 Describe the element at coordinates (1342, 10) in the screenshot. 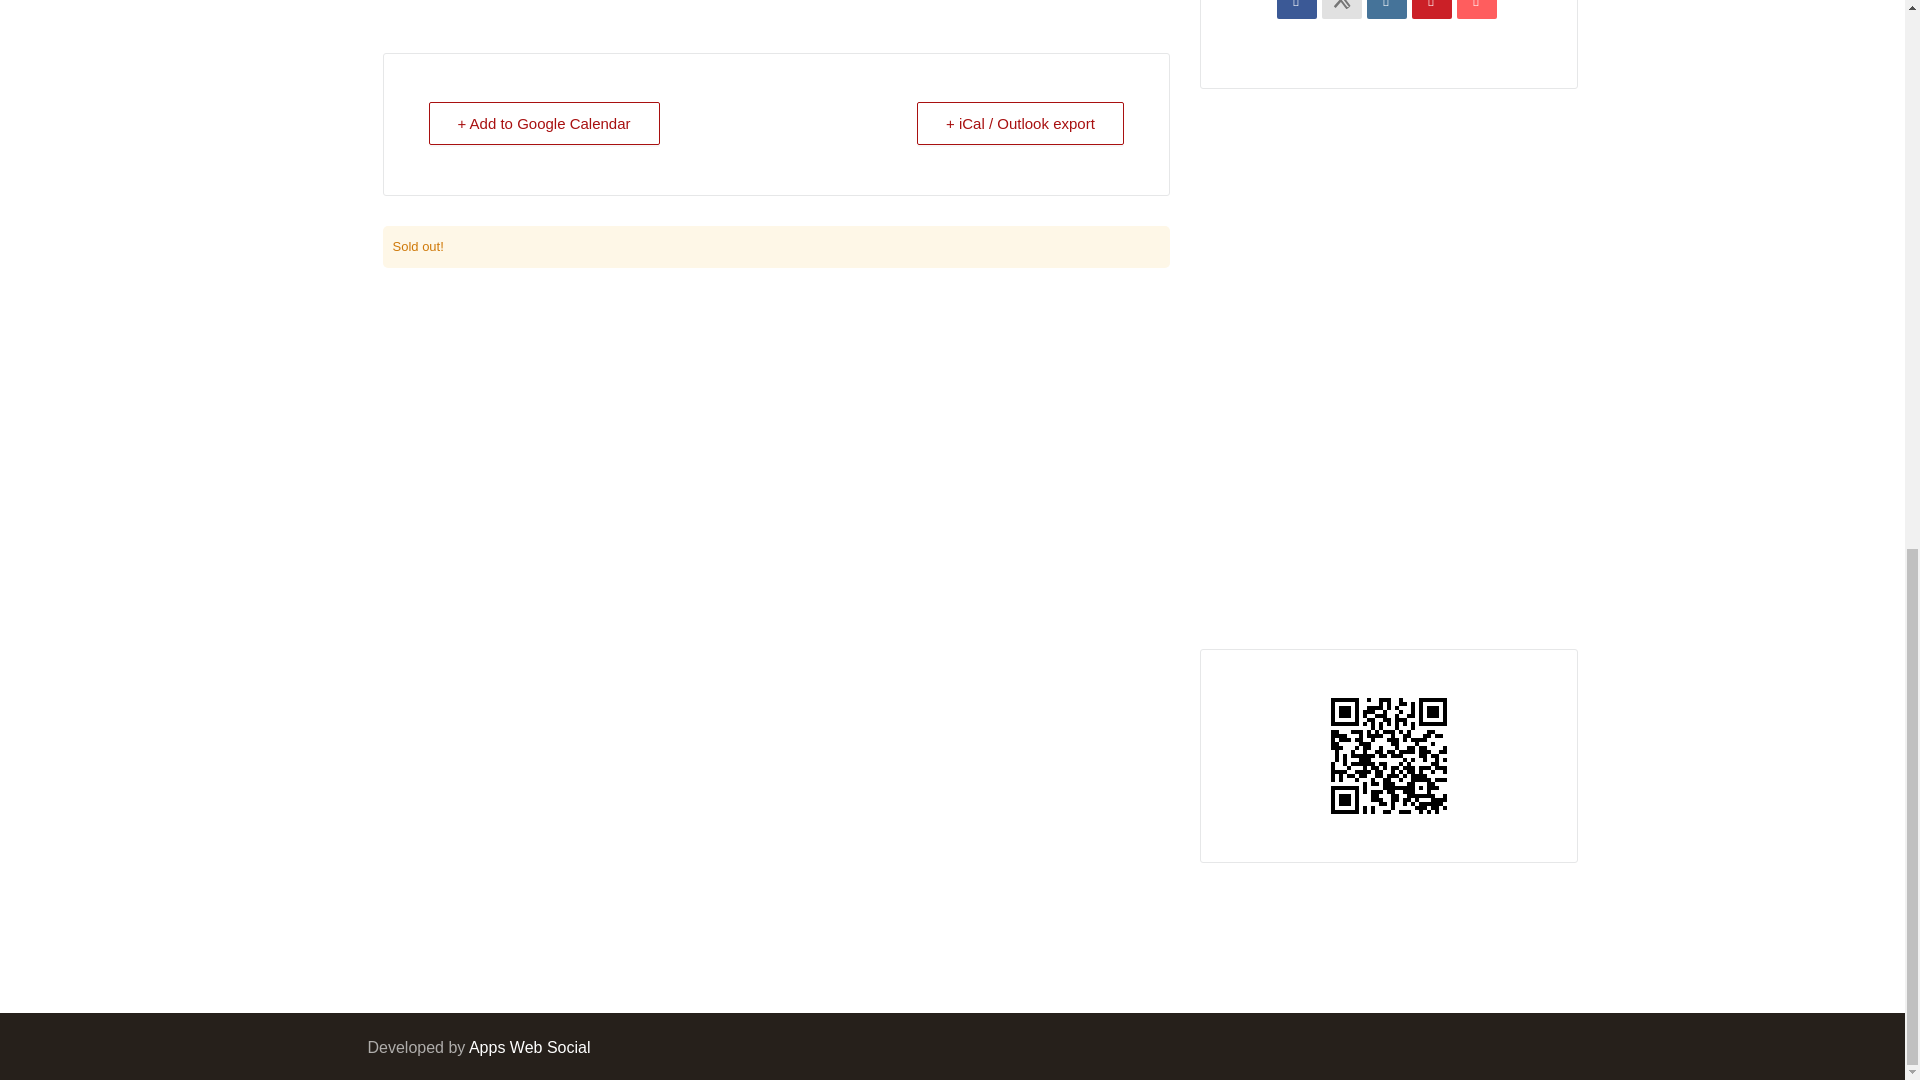

I see `X Social Network` at that location.